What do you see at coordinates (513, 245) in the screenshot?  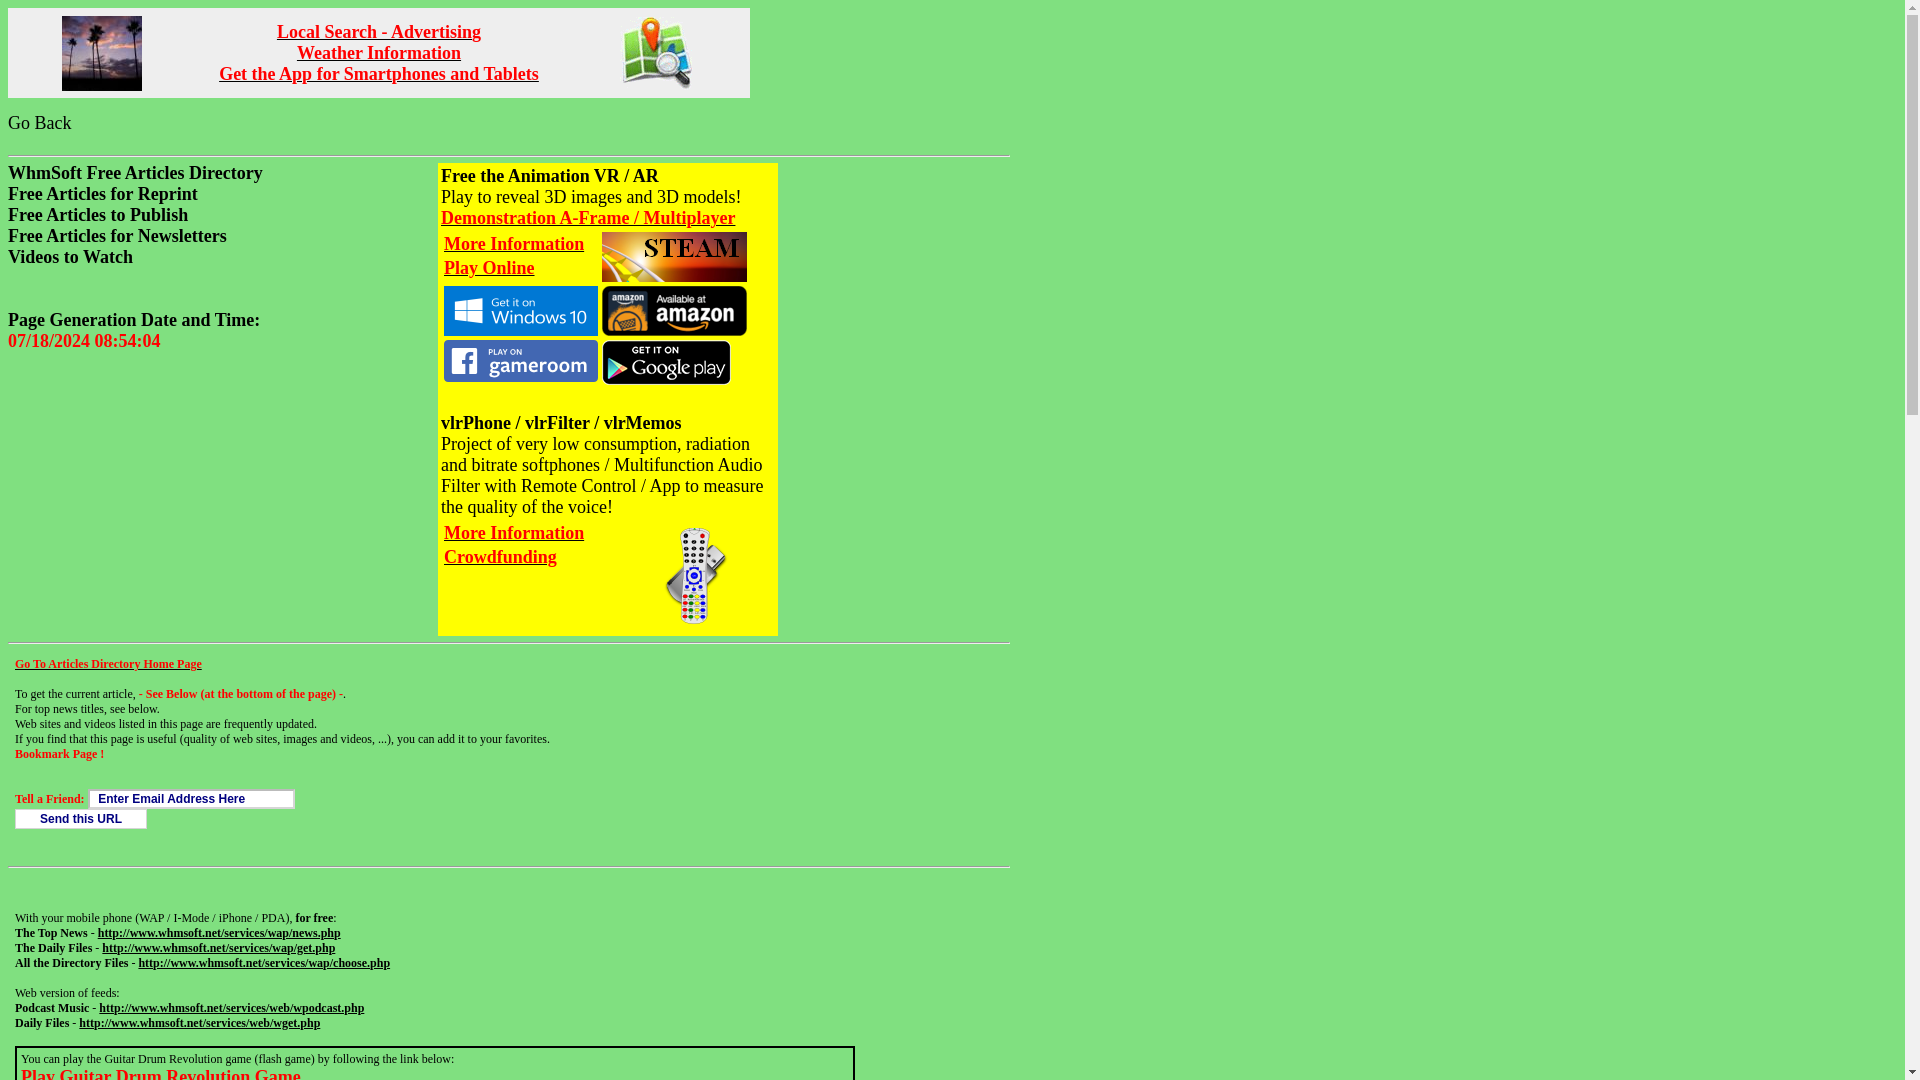 I see `More Information` at bounding box center [513, 245].